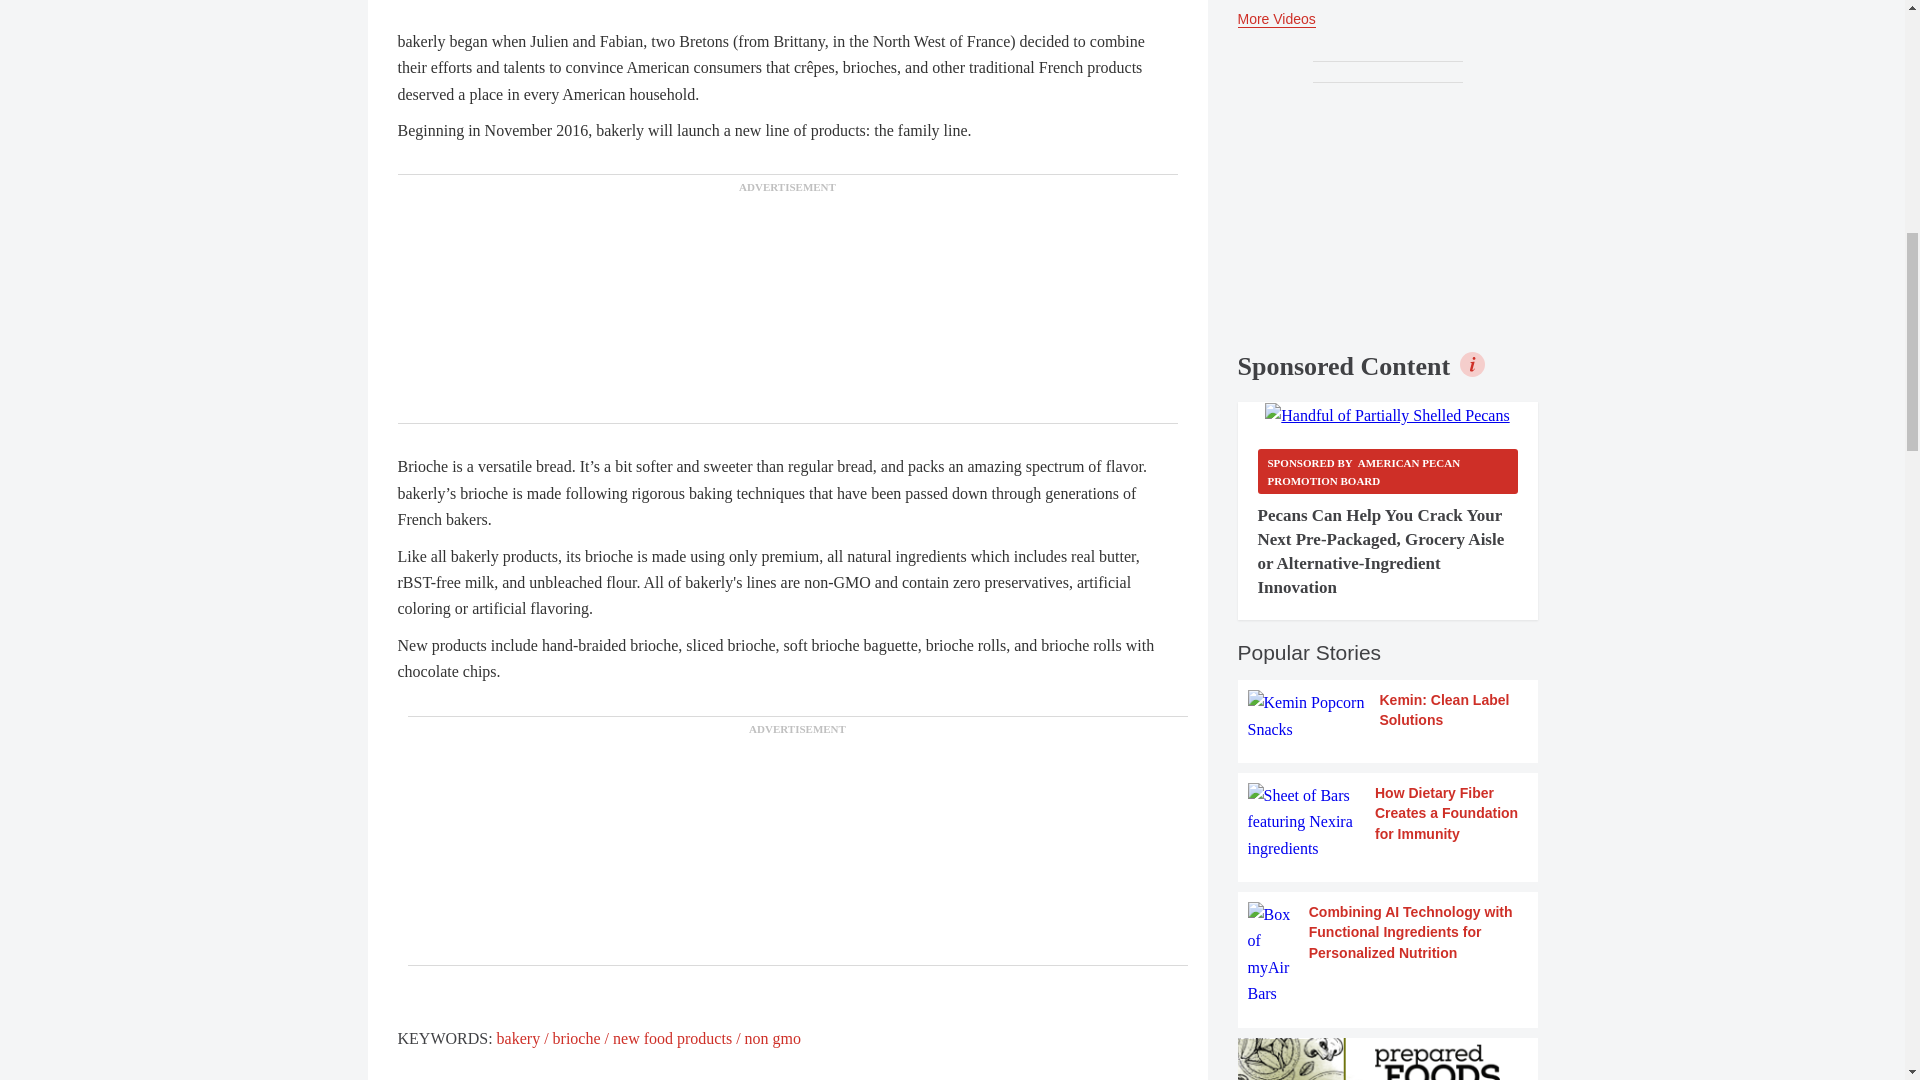 This screenshot has width=1920, height=1080. I want to click on Handful of Partially Shelled Pecans, so click(1387, 415).